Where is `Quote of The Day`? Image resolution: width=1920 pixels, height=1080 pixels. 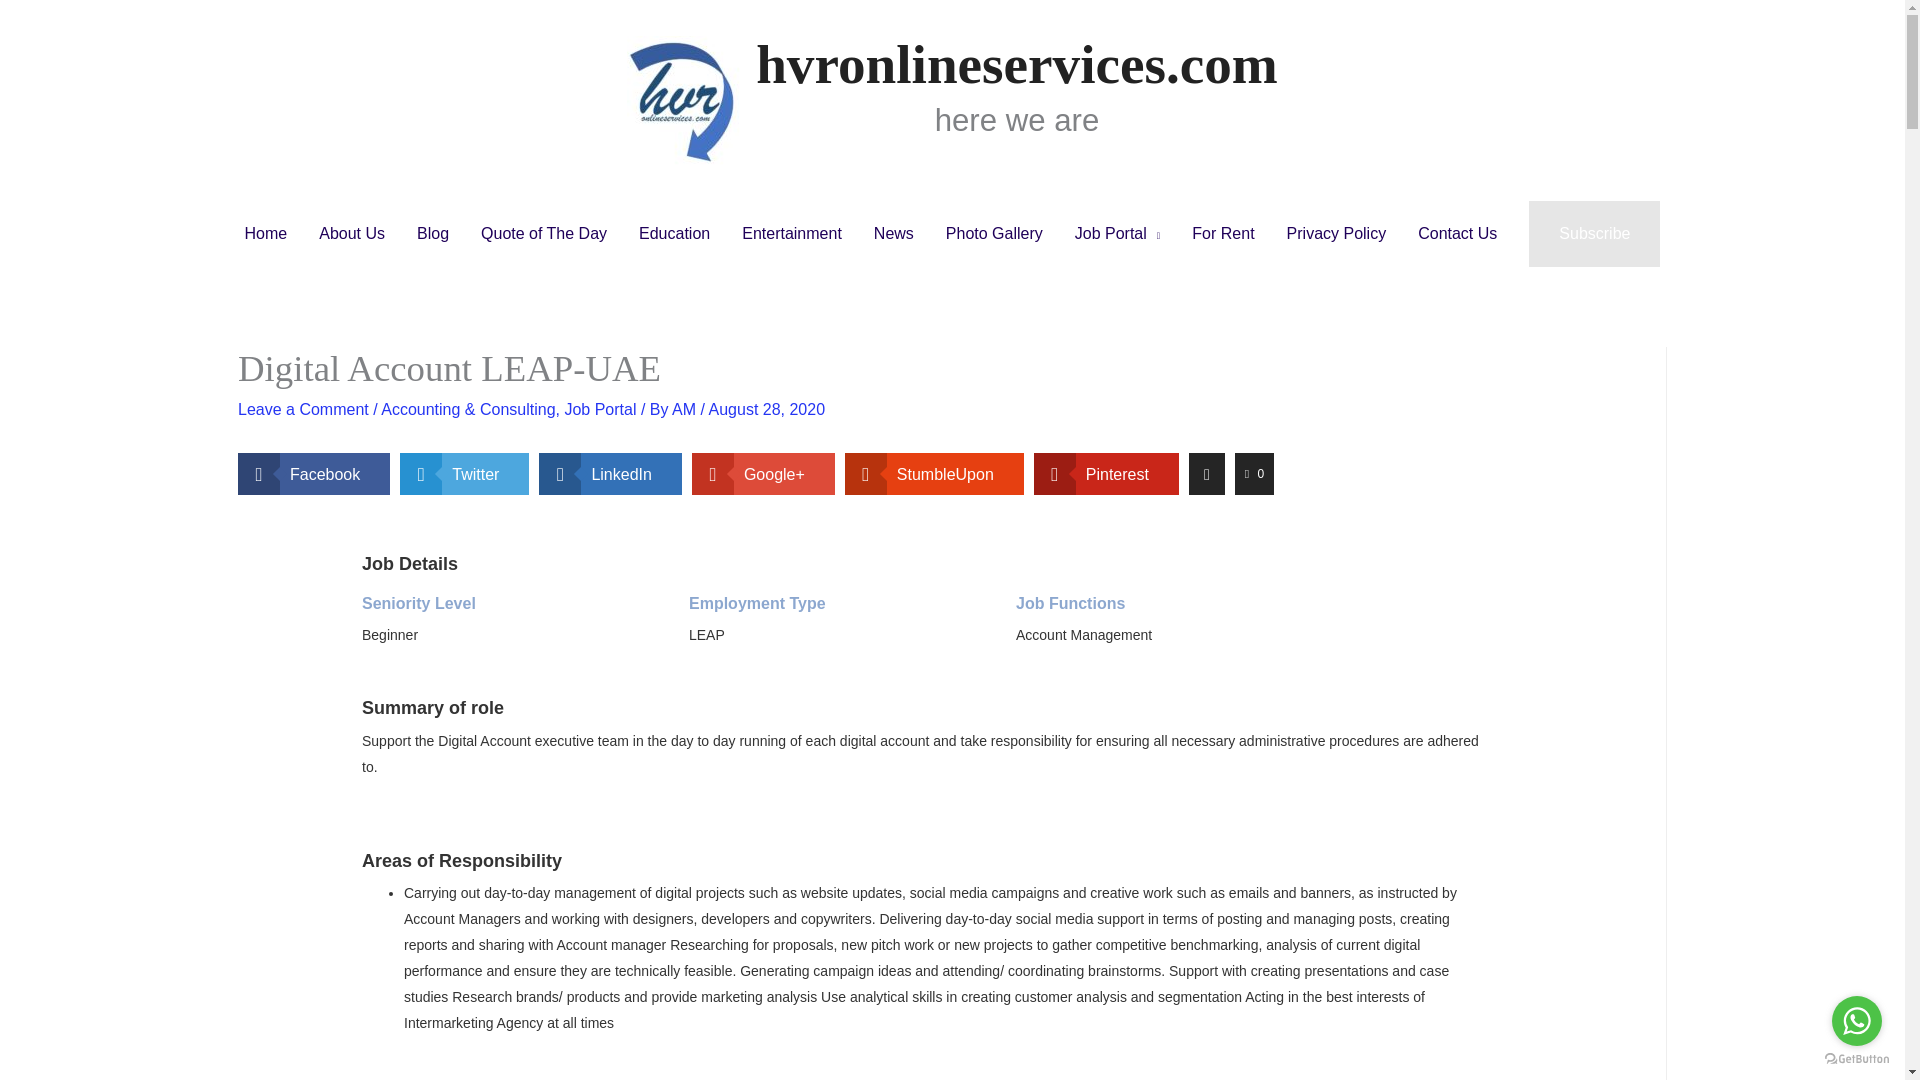
Quote of The Day is located at coordinates (543, 233).